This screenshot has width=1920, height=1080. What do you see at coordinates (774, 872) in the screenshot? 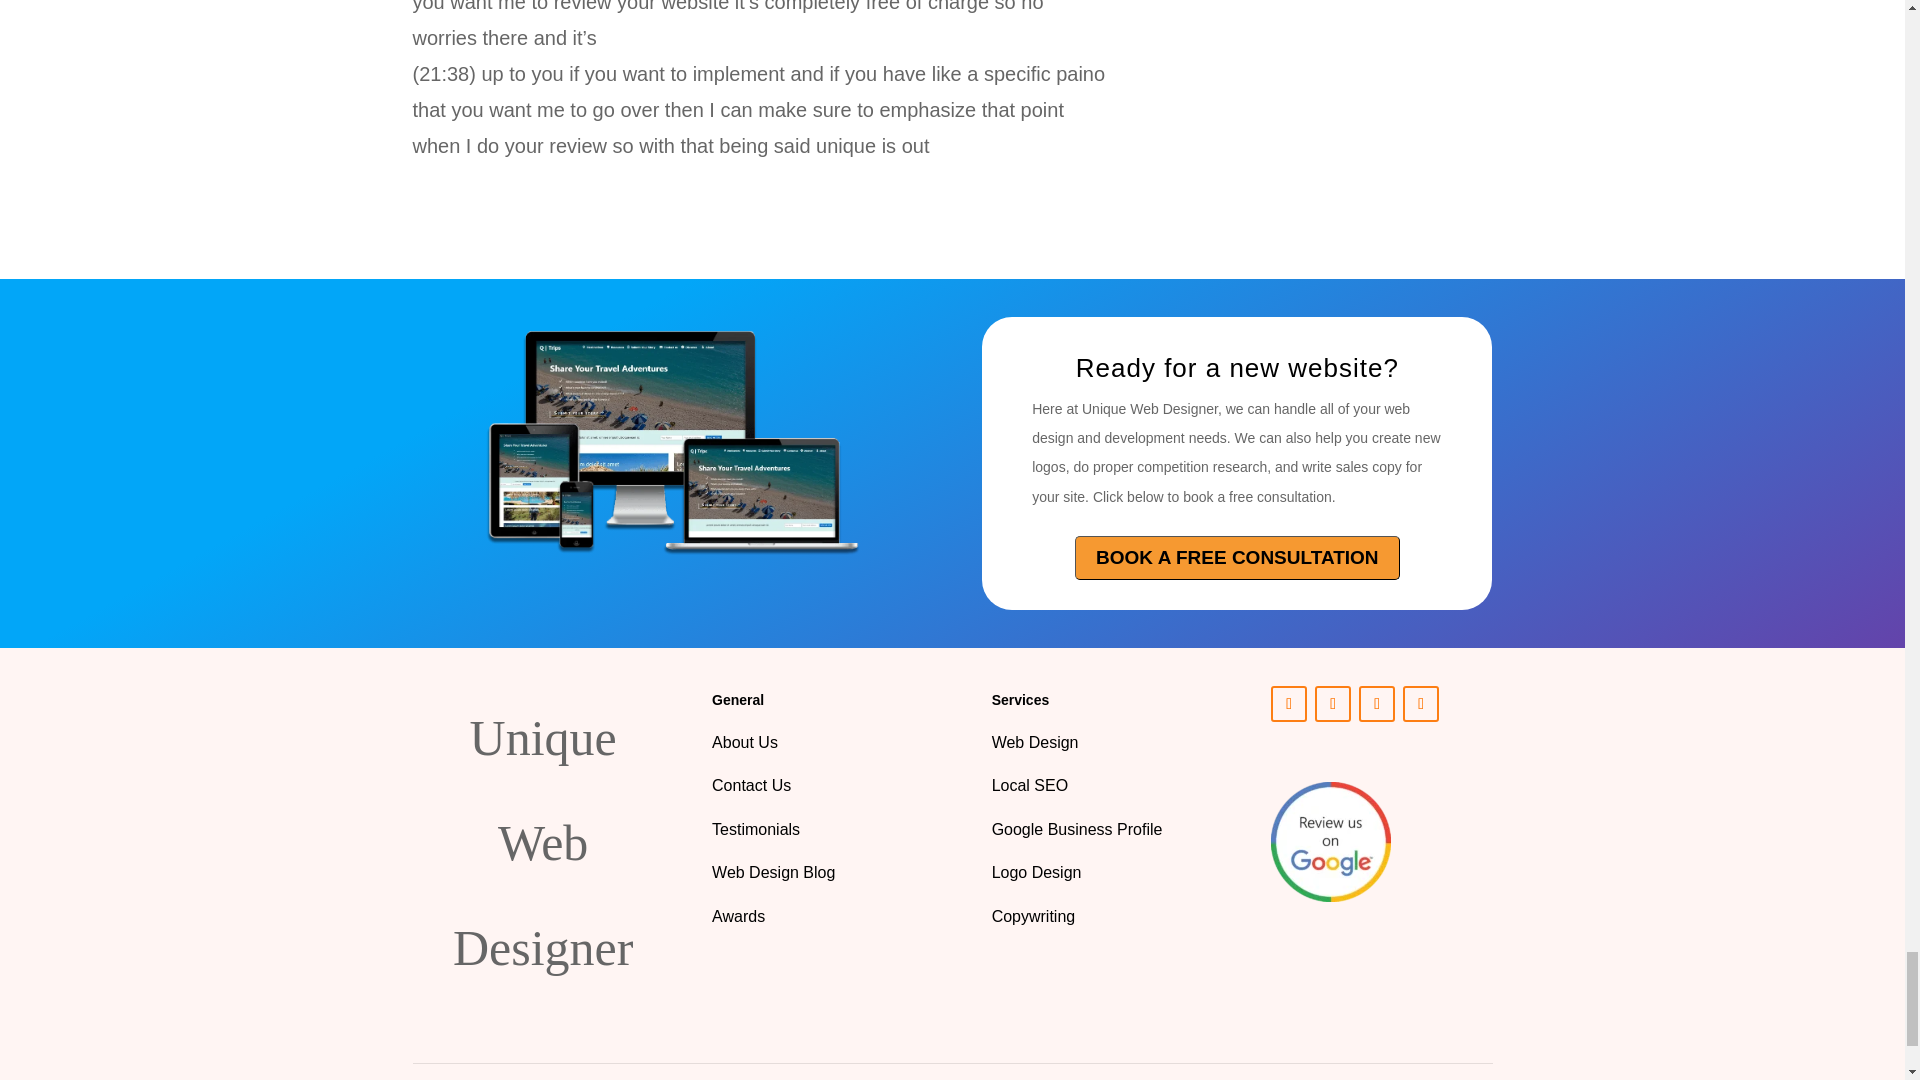
I see `Web Design Blog` at bounding box center [774, 872].